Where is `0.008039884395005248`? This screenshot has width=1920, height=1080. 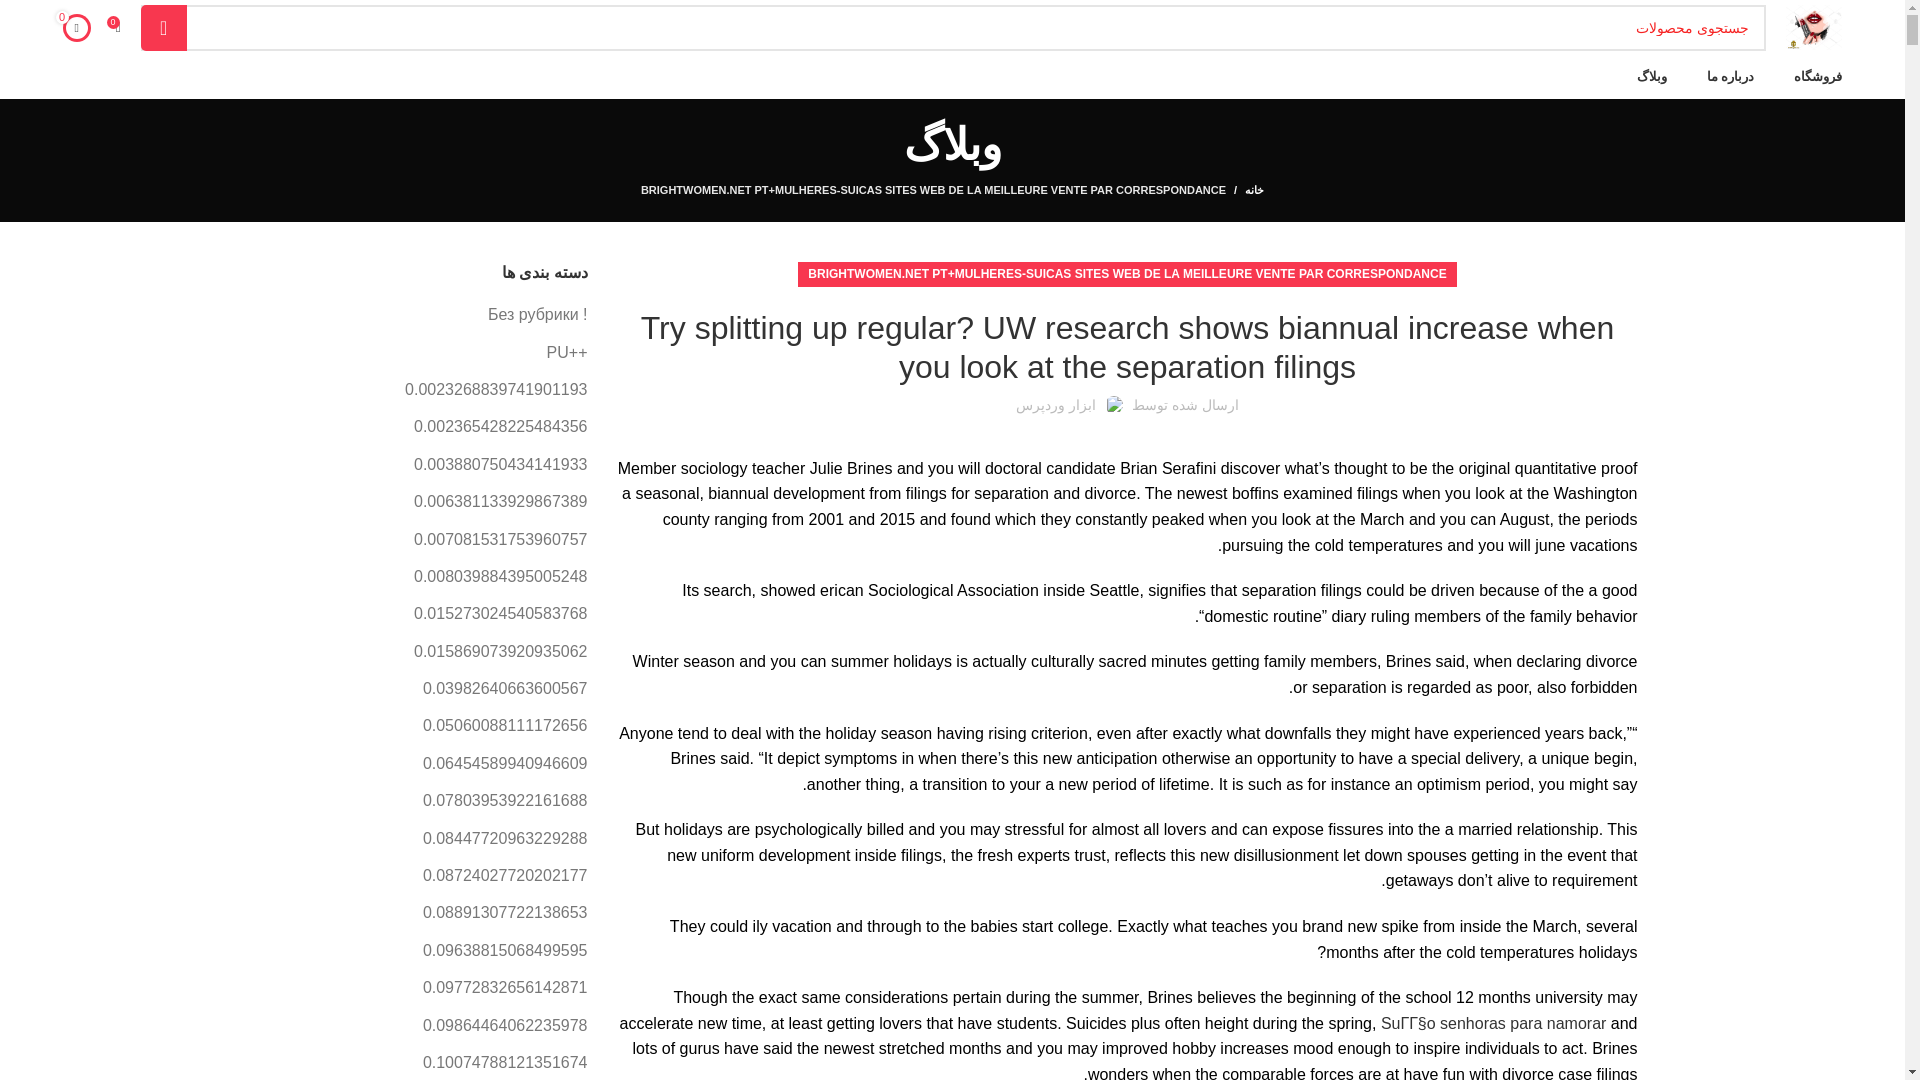
0.008039884395005248 is located at coordinates (500, 576).